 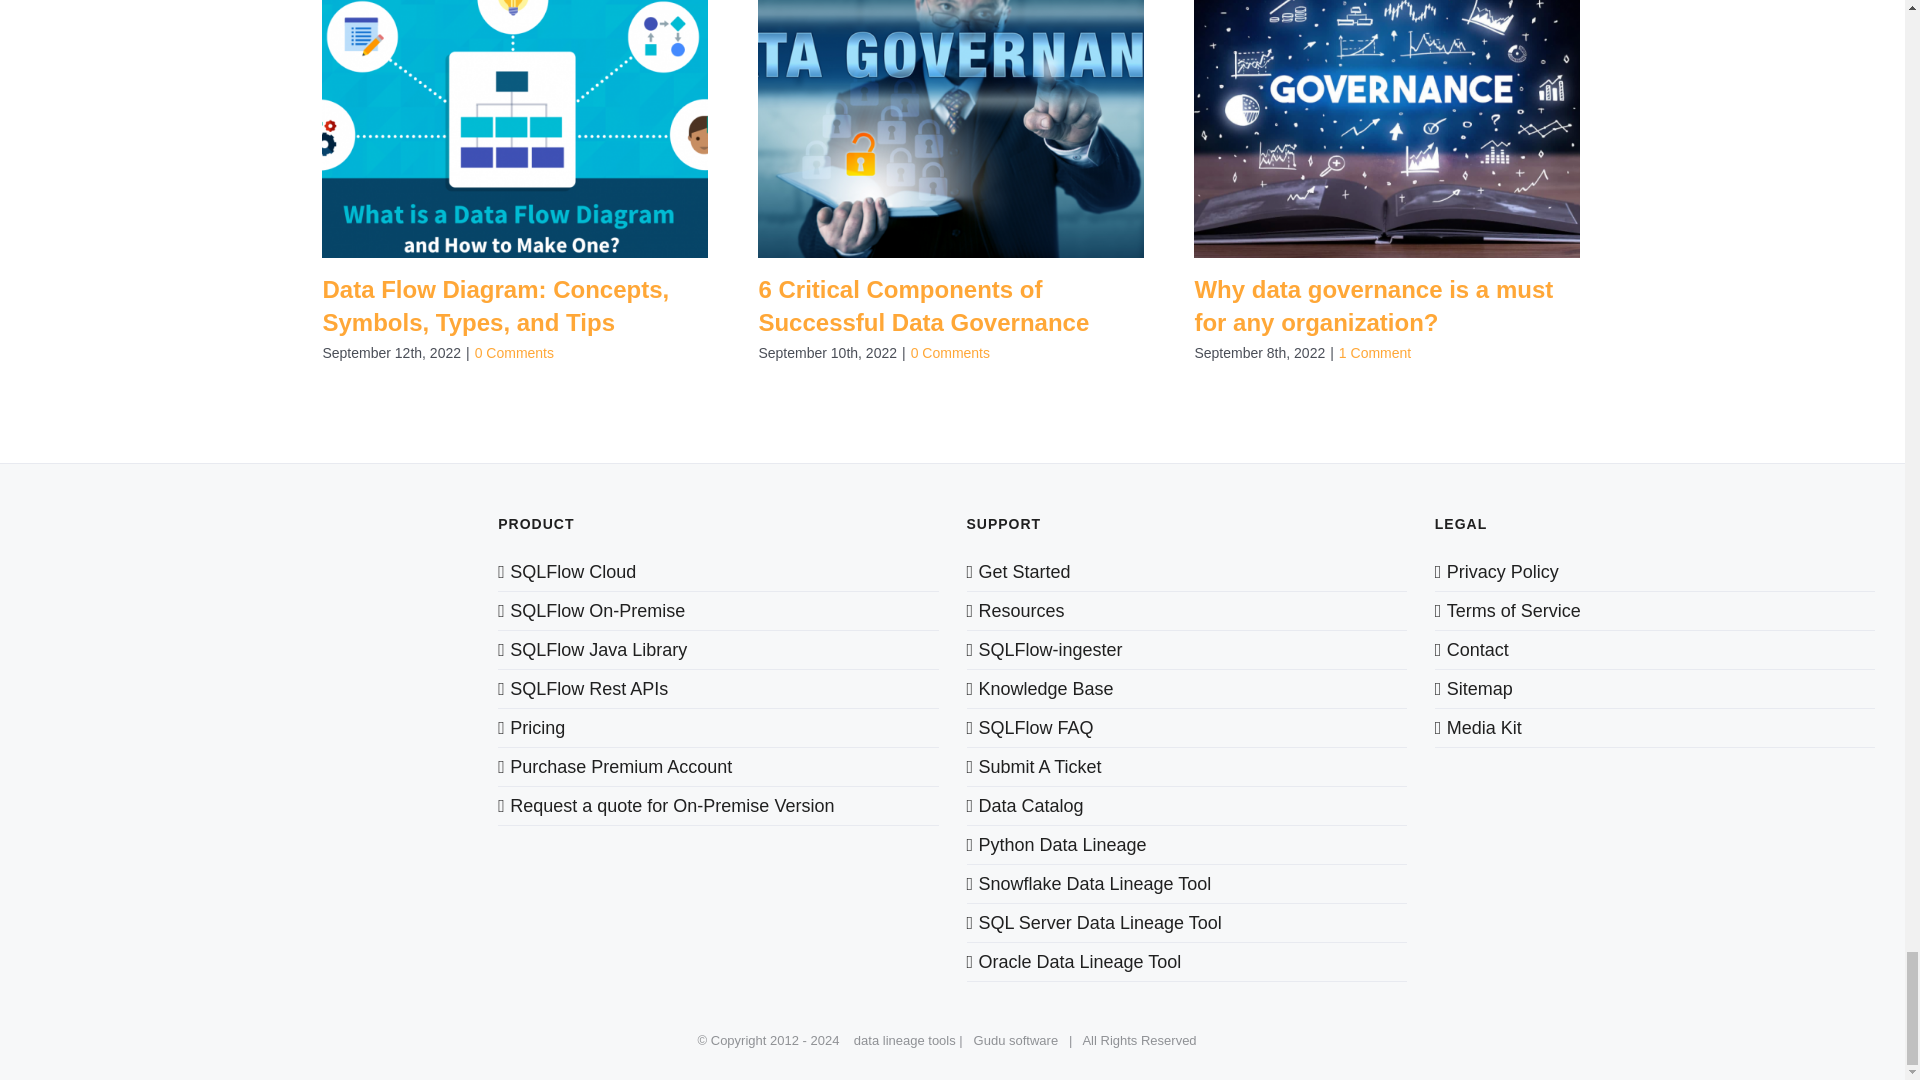 What do you see at coordinates (923, 306) in the screenshot?
I see `6 Critical Components of Successful Data Governance` at bounding box center [923, 306].